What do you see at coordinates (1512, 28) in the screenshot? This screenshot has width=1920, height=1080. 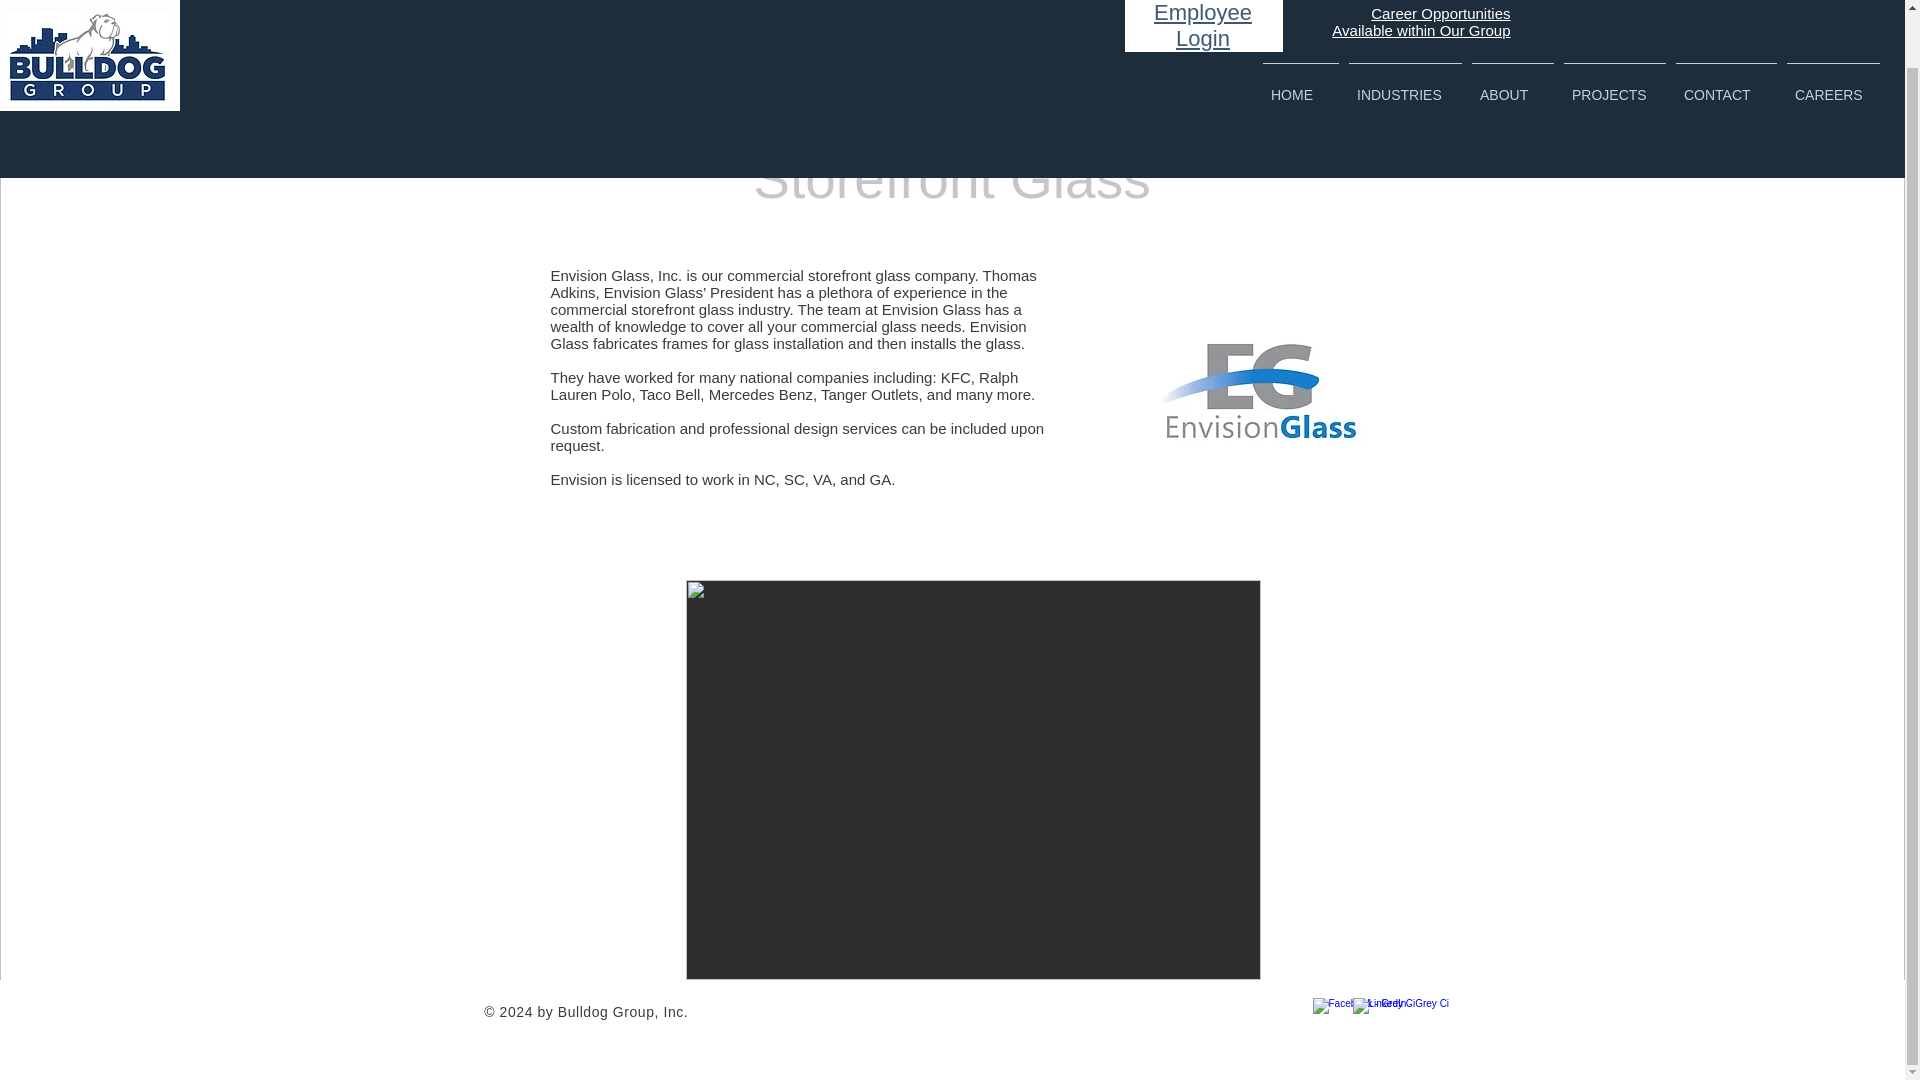 I see `ABOUT` at bounding box center [1512, 28].